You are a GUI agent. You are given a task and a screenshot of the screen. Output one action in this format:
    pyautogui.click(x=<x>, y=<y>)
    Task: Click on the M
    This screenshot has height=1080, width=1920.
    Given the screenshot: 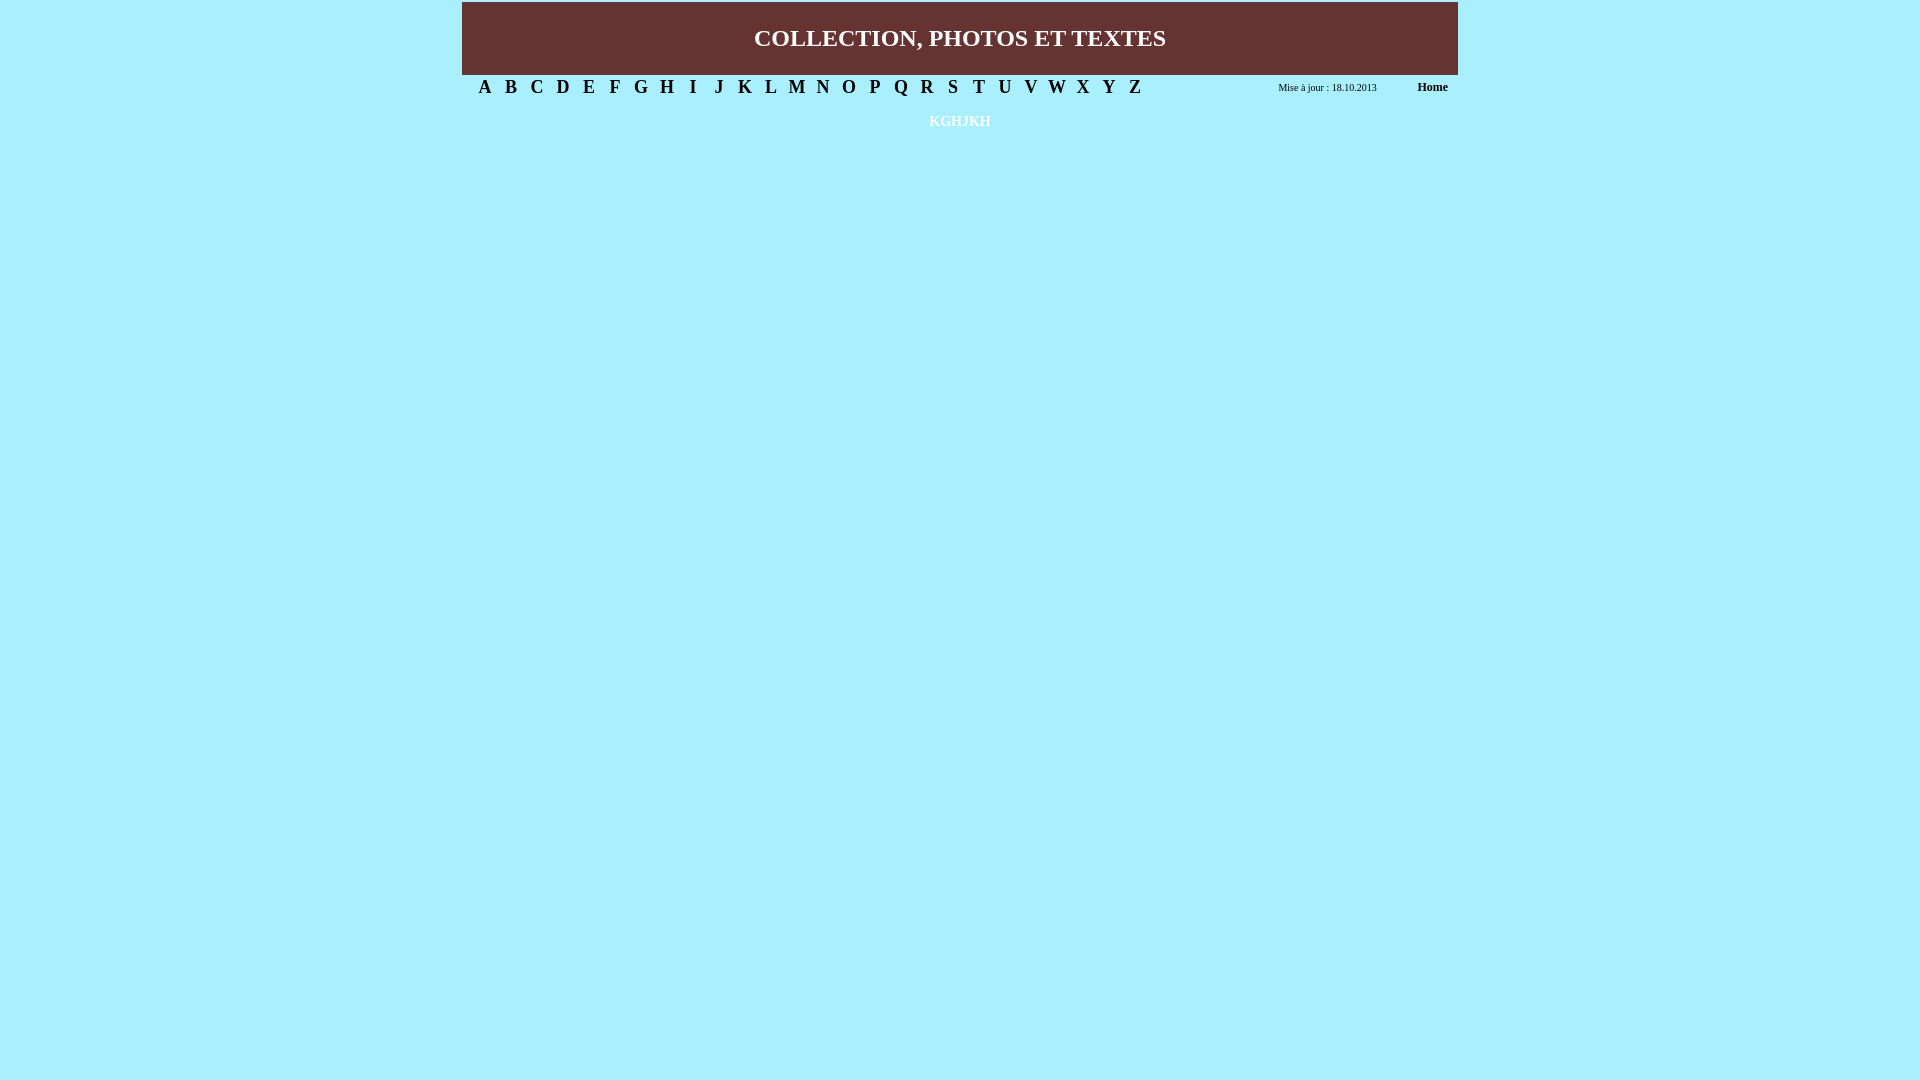 What is the action you would take?
    pyautogui.click(x=796, y=87)
    